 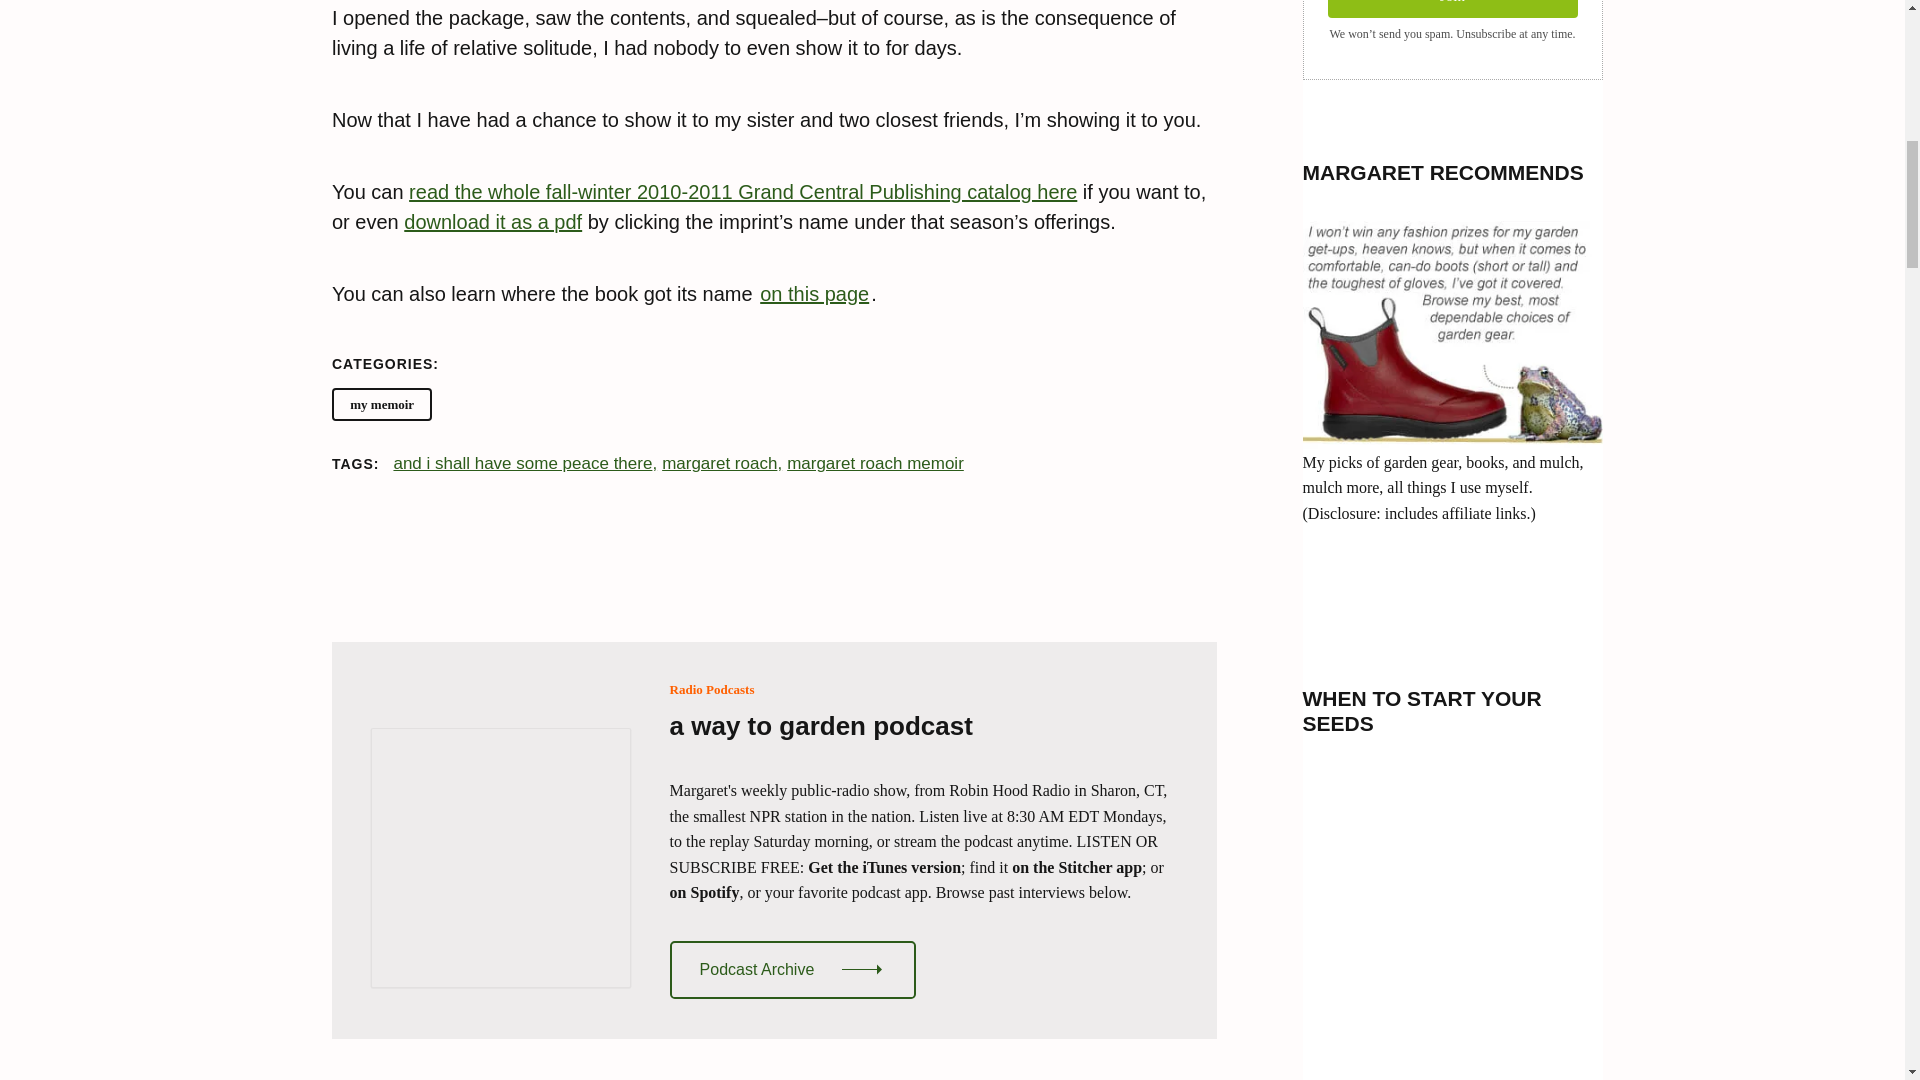 I want to click on margaret roach, so click(x=722, y=464).